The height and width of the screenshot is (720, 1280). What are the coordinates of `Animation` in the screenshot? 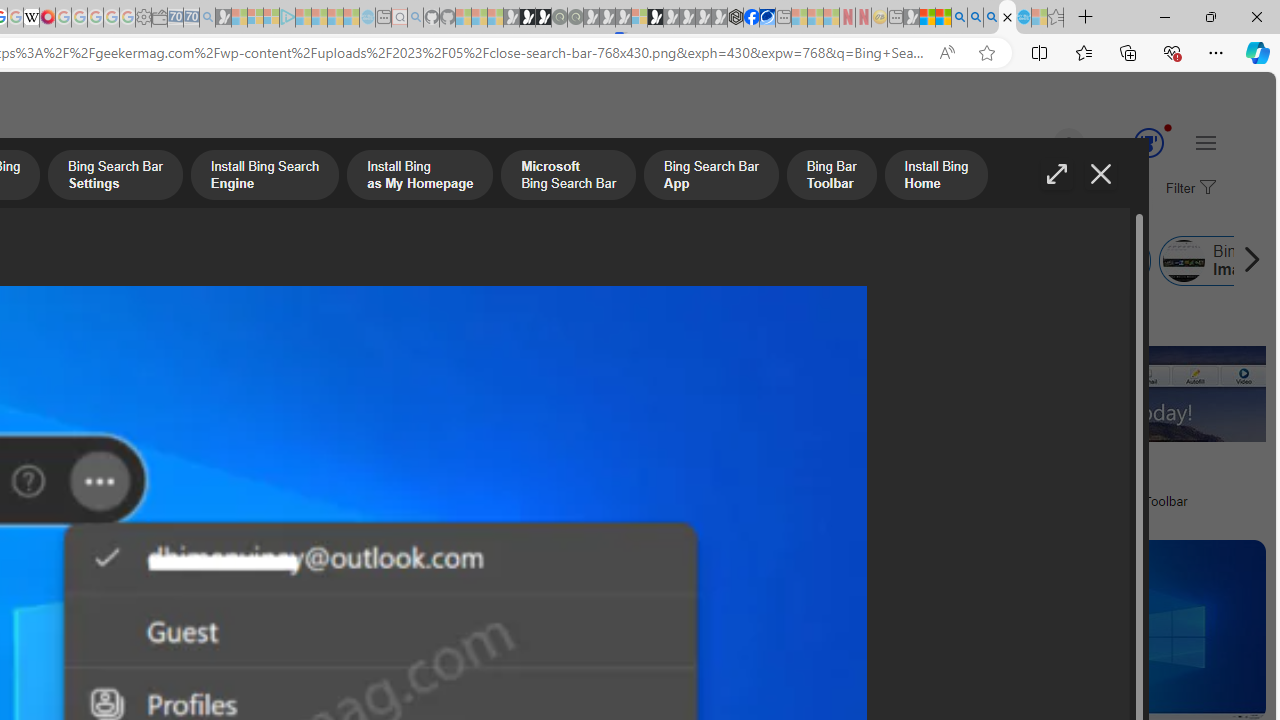 It's located at (1168, 127).